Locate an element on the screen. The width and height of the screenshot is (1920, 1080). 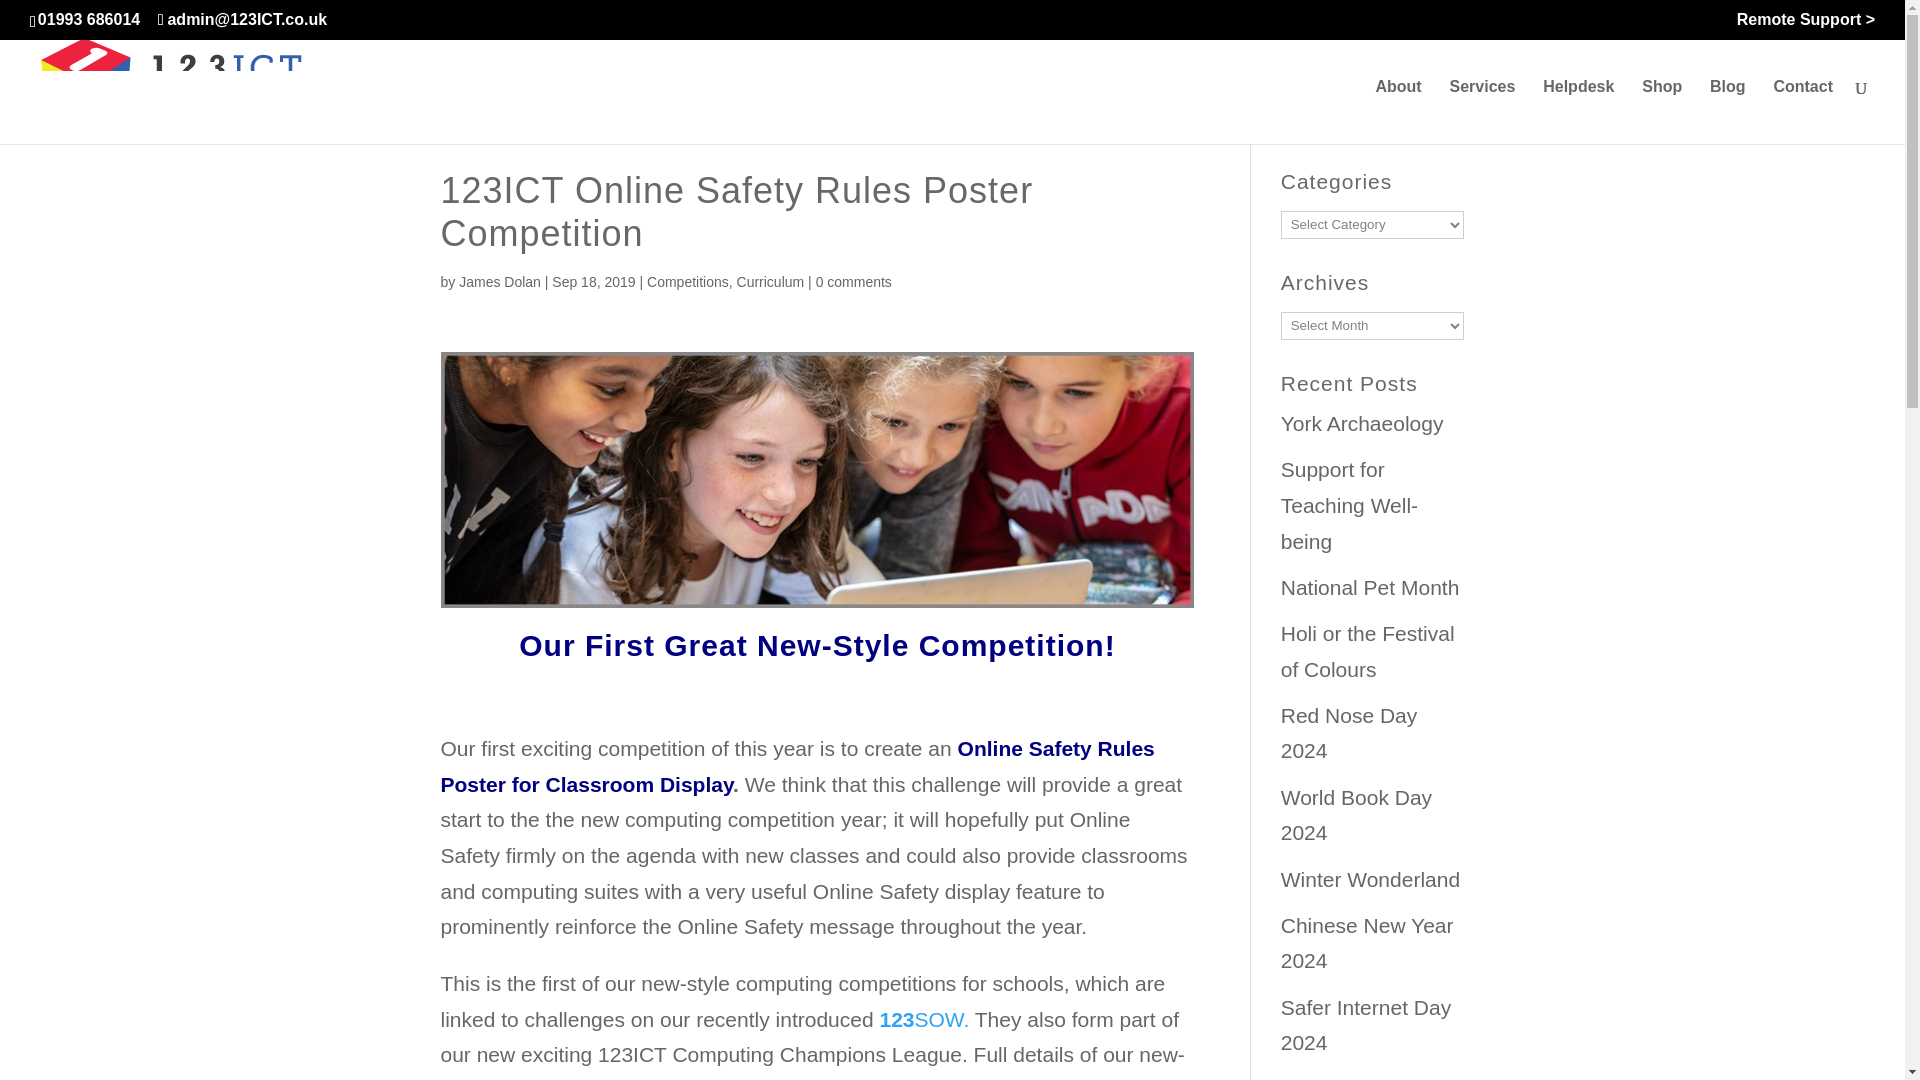
Red Nose Day 2024 is located at coordinates (1349, 733).